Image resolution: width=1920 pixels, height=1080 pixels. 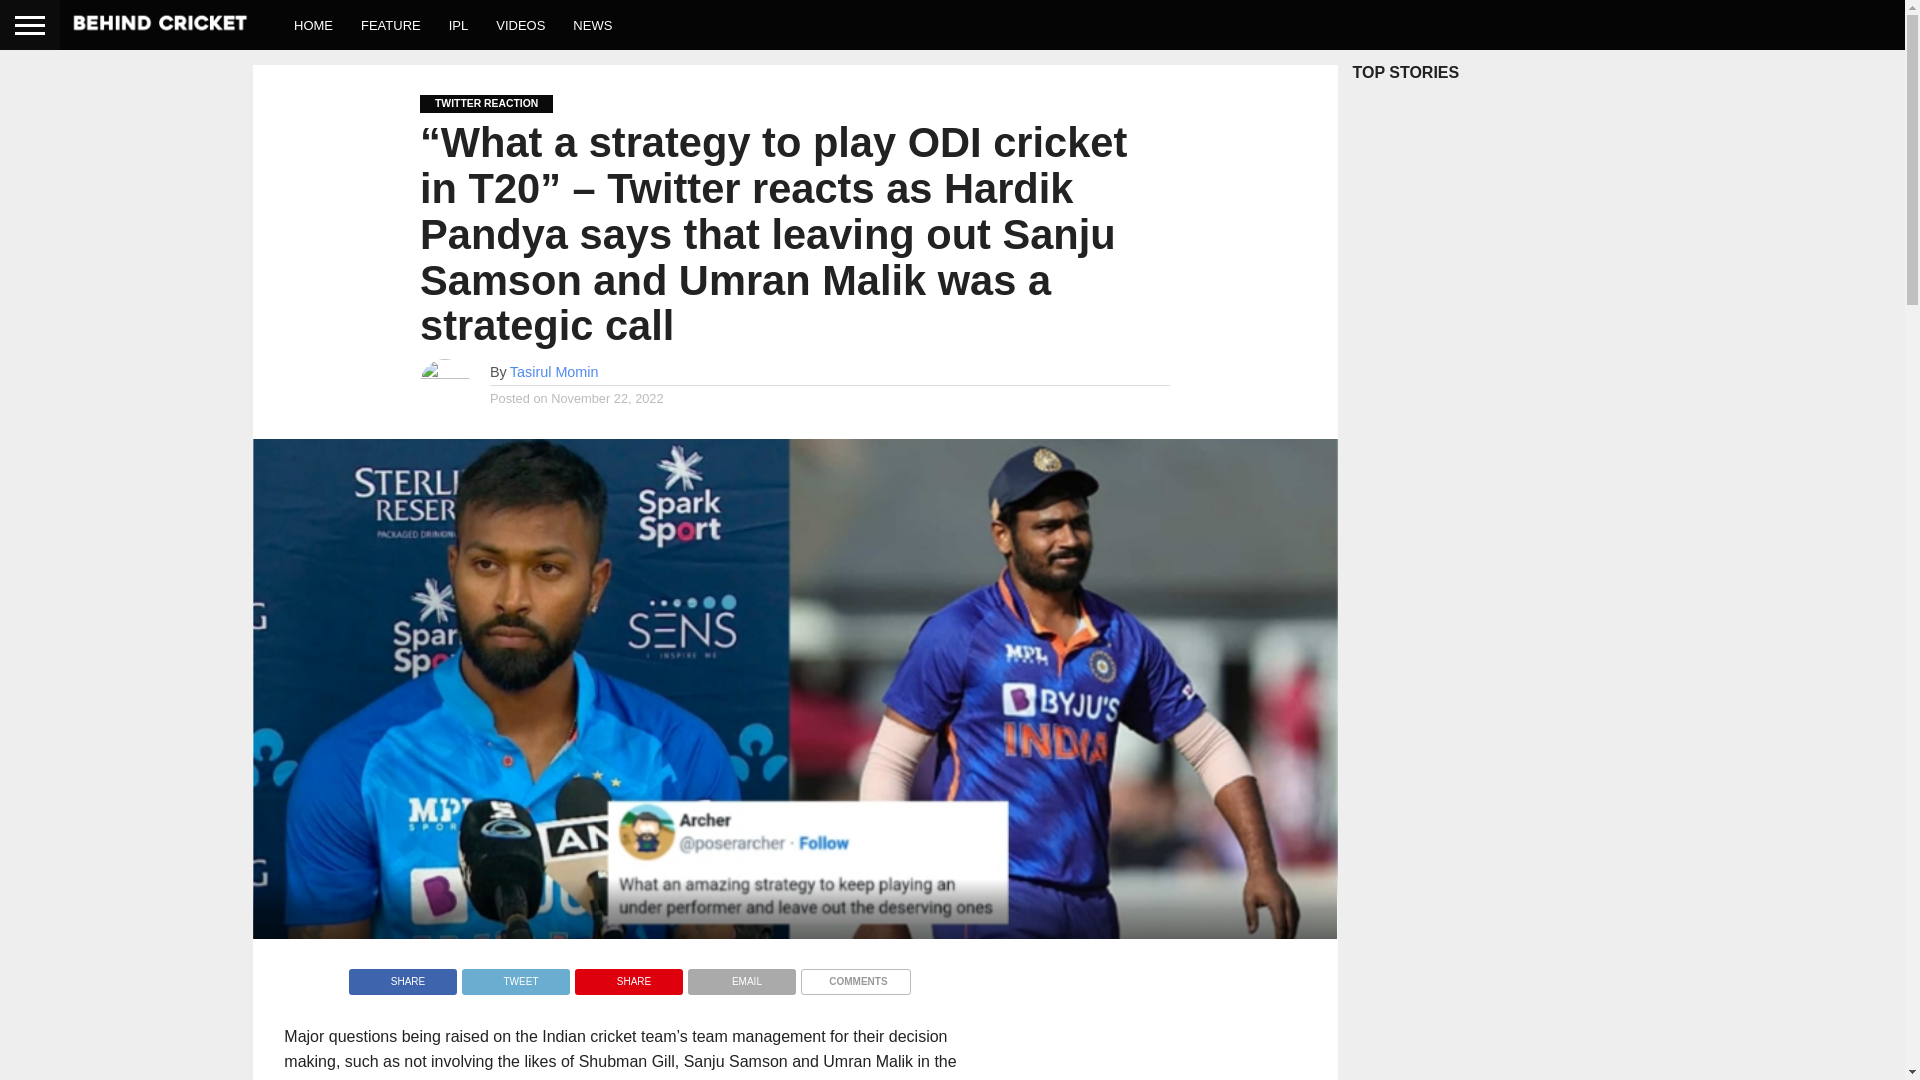 What do you see at coordinates (592, 24) in the screenshot?
I see `NEWS` at bounding box center [592, 24].